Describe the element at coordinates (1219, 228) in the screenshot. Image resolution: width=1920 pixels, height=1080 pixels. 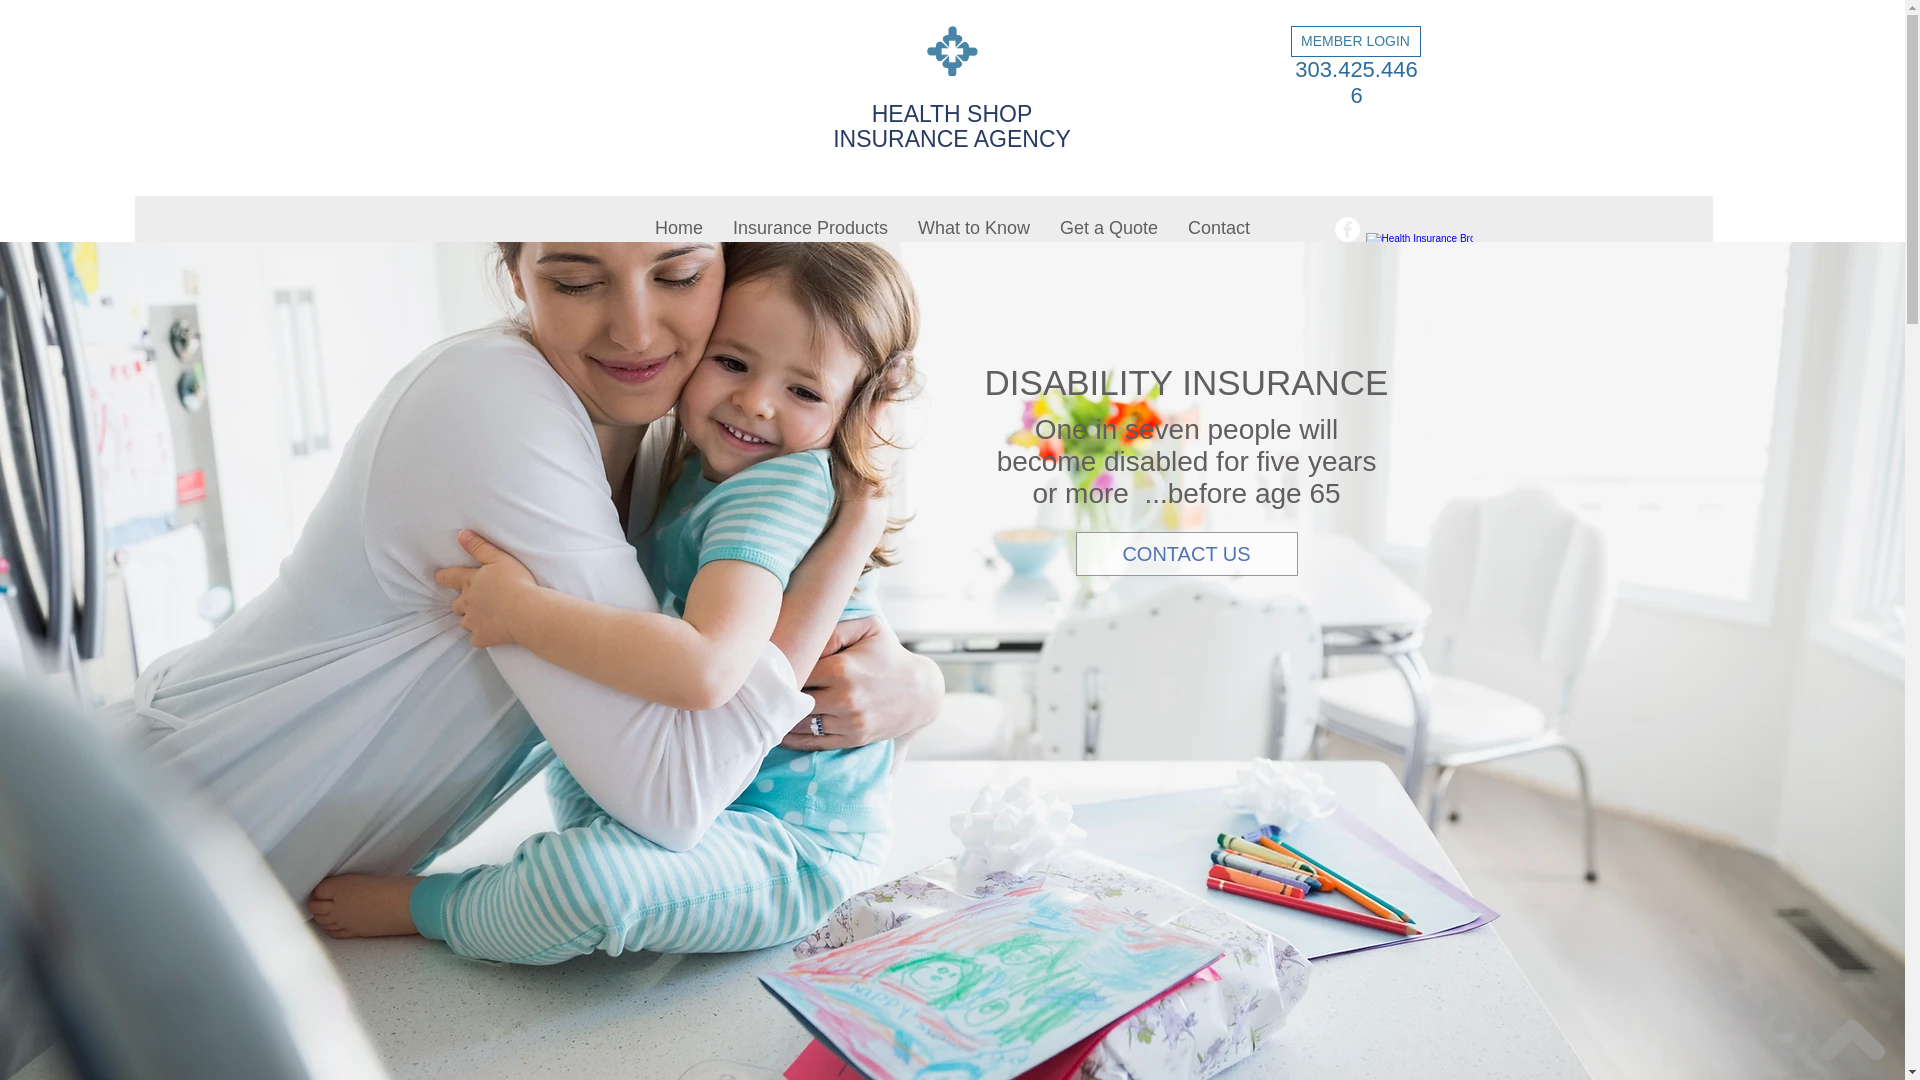
I see `Contact` at that location.